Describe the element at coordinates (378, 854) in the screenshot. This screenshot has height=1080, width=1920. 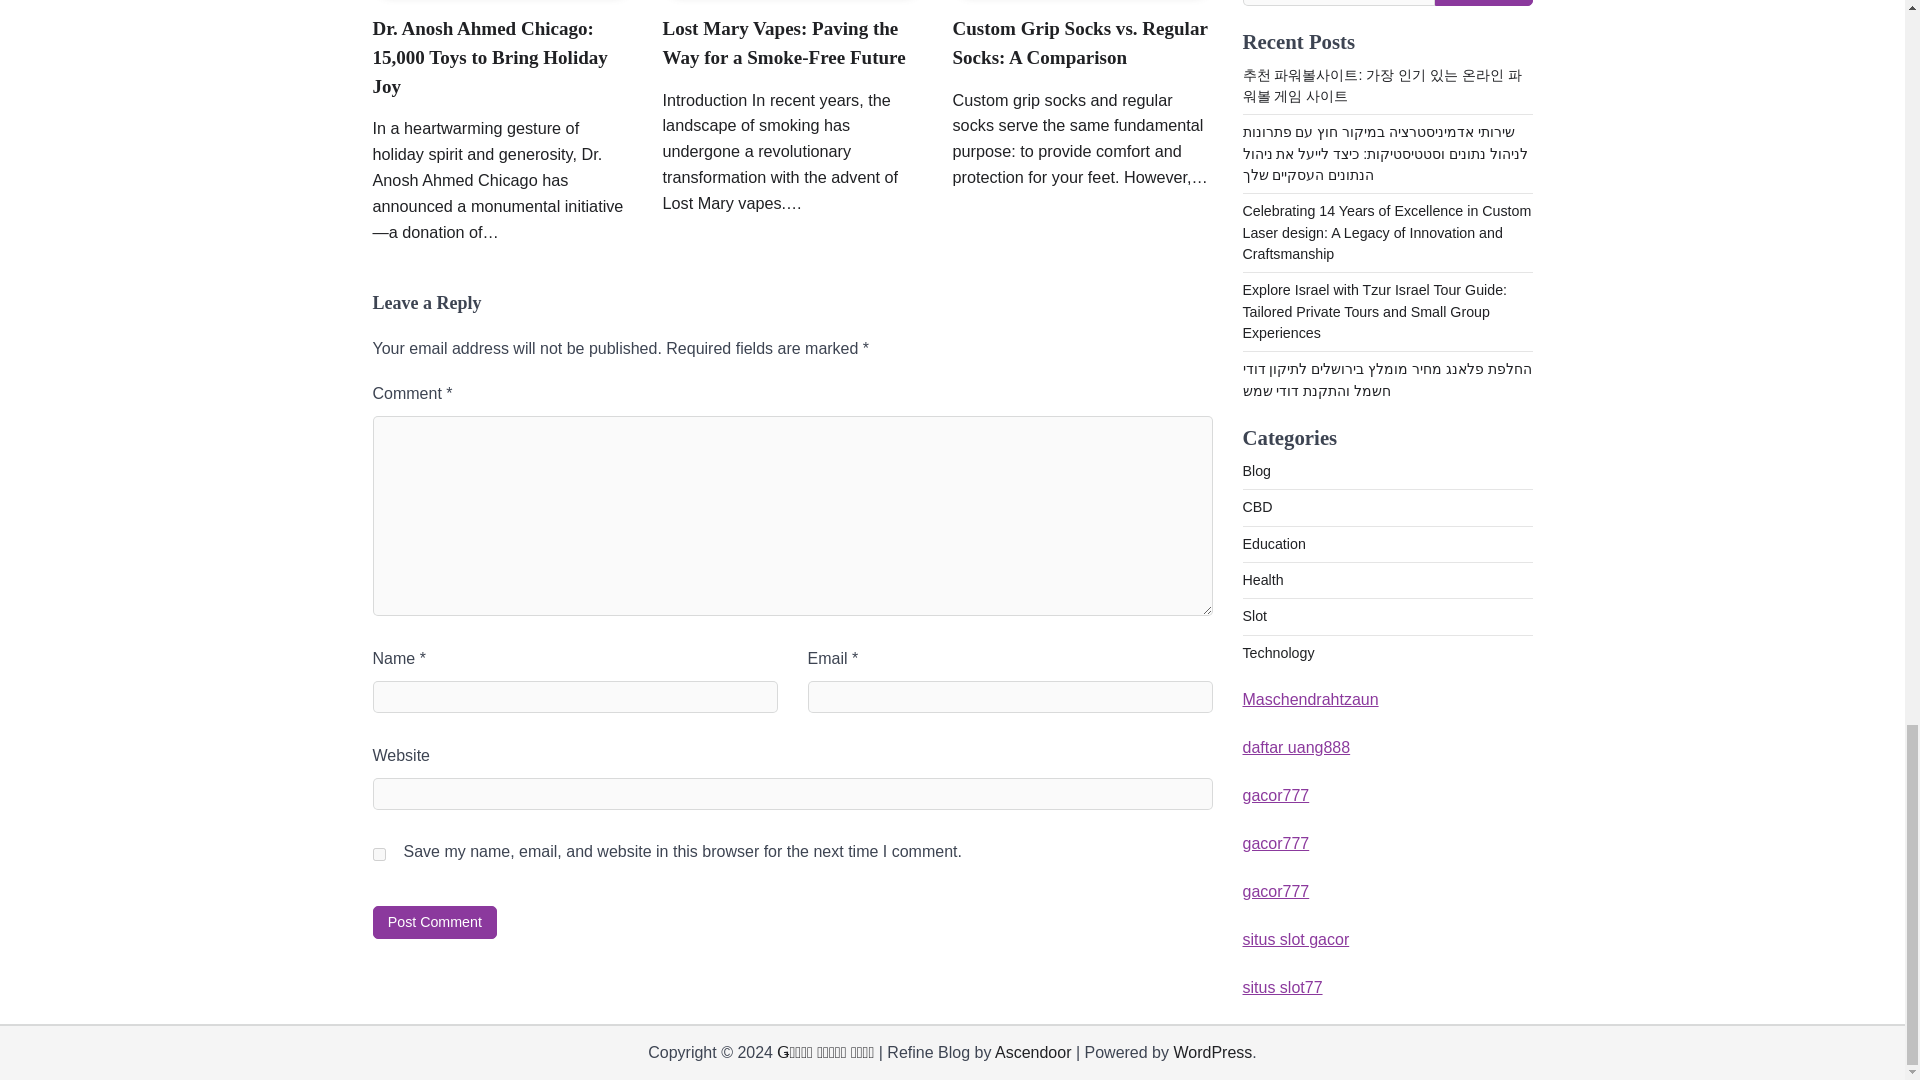
I see `yes` at that location.